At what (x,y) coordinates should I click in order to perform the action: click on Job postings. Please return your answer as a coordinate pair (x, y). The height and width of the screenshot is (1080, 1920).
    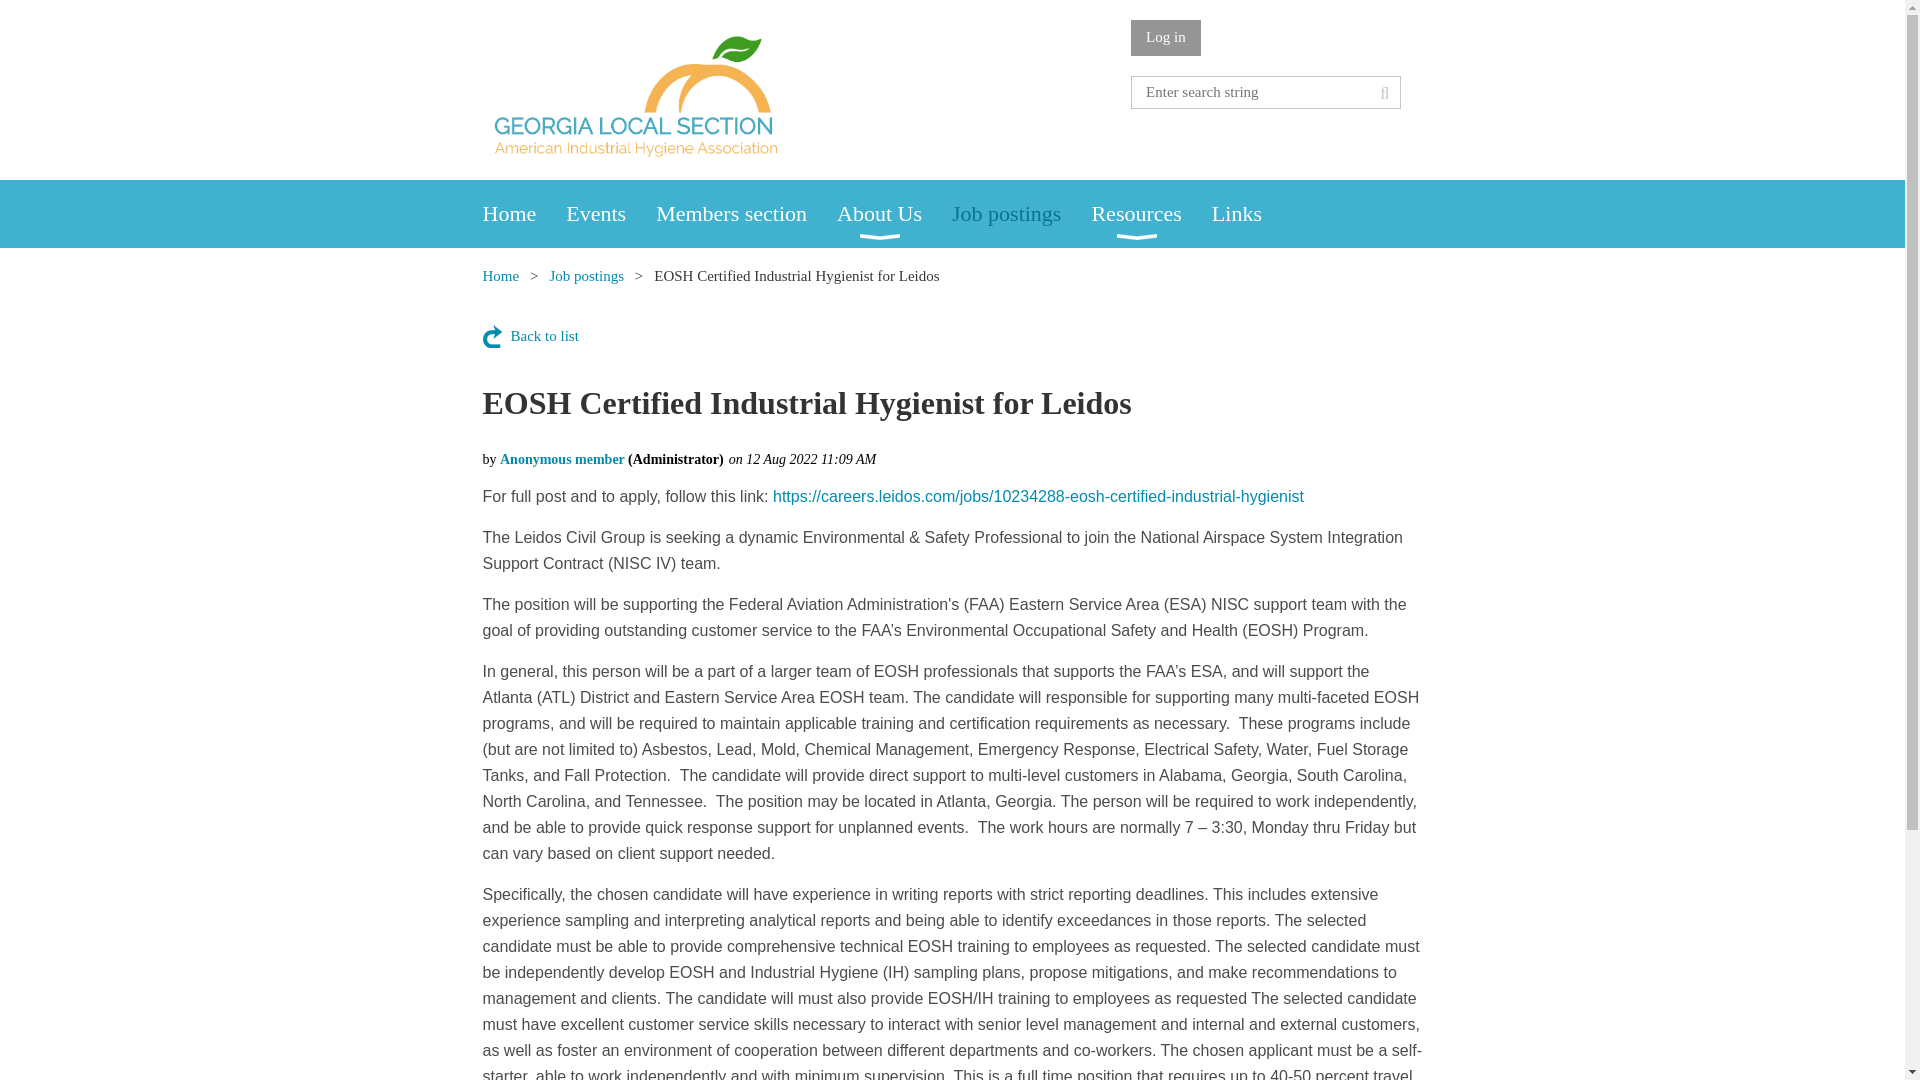
    Looking at the image, I should click on (1021, 214).